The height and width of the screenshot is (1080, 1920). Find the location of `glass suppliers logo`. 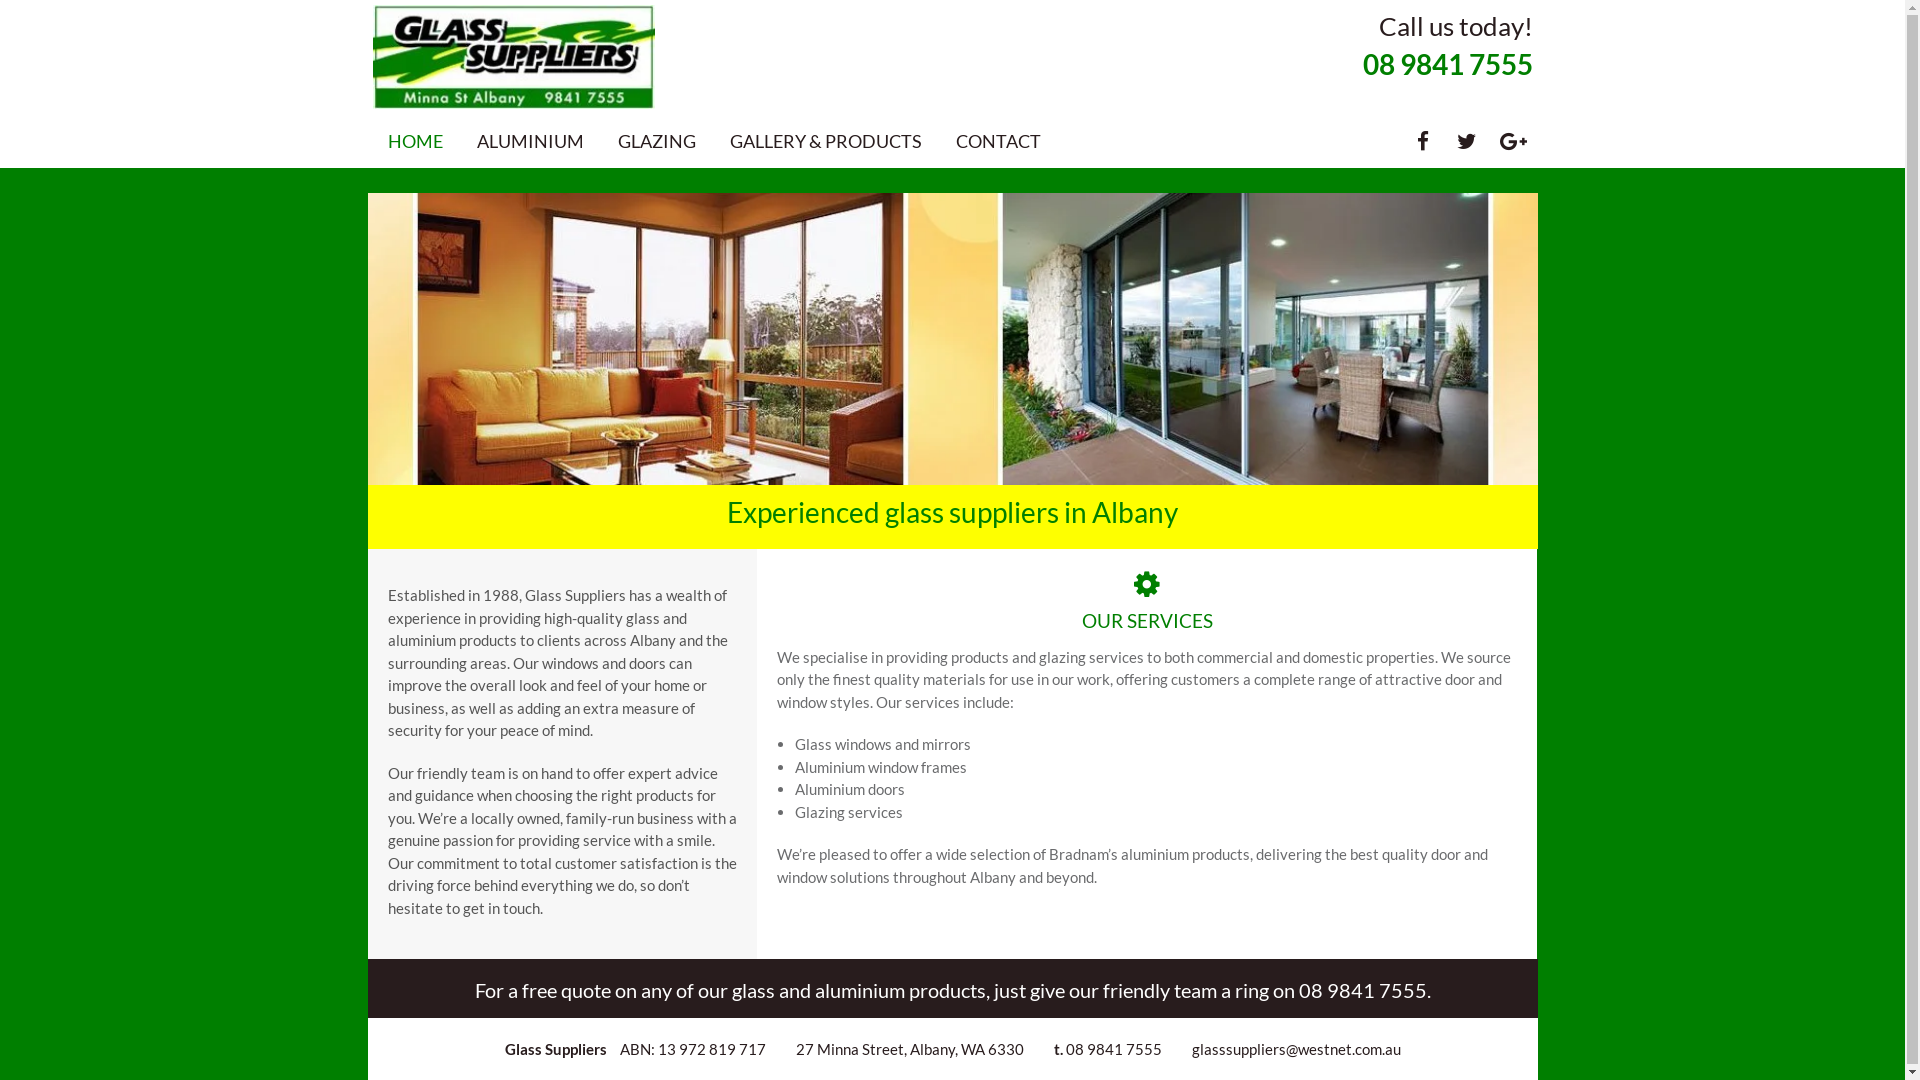

glass suppliers logo is located at coordinates (514, 57).